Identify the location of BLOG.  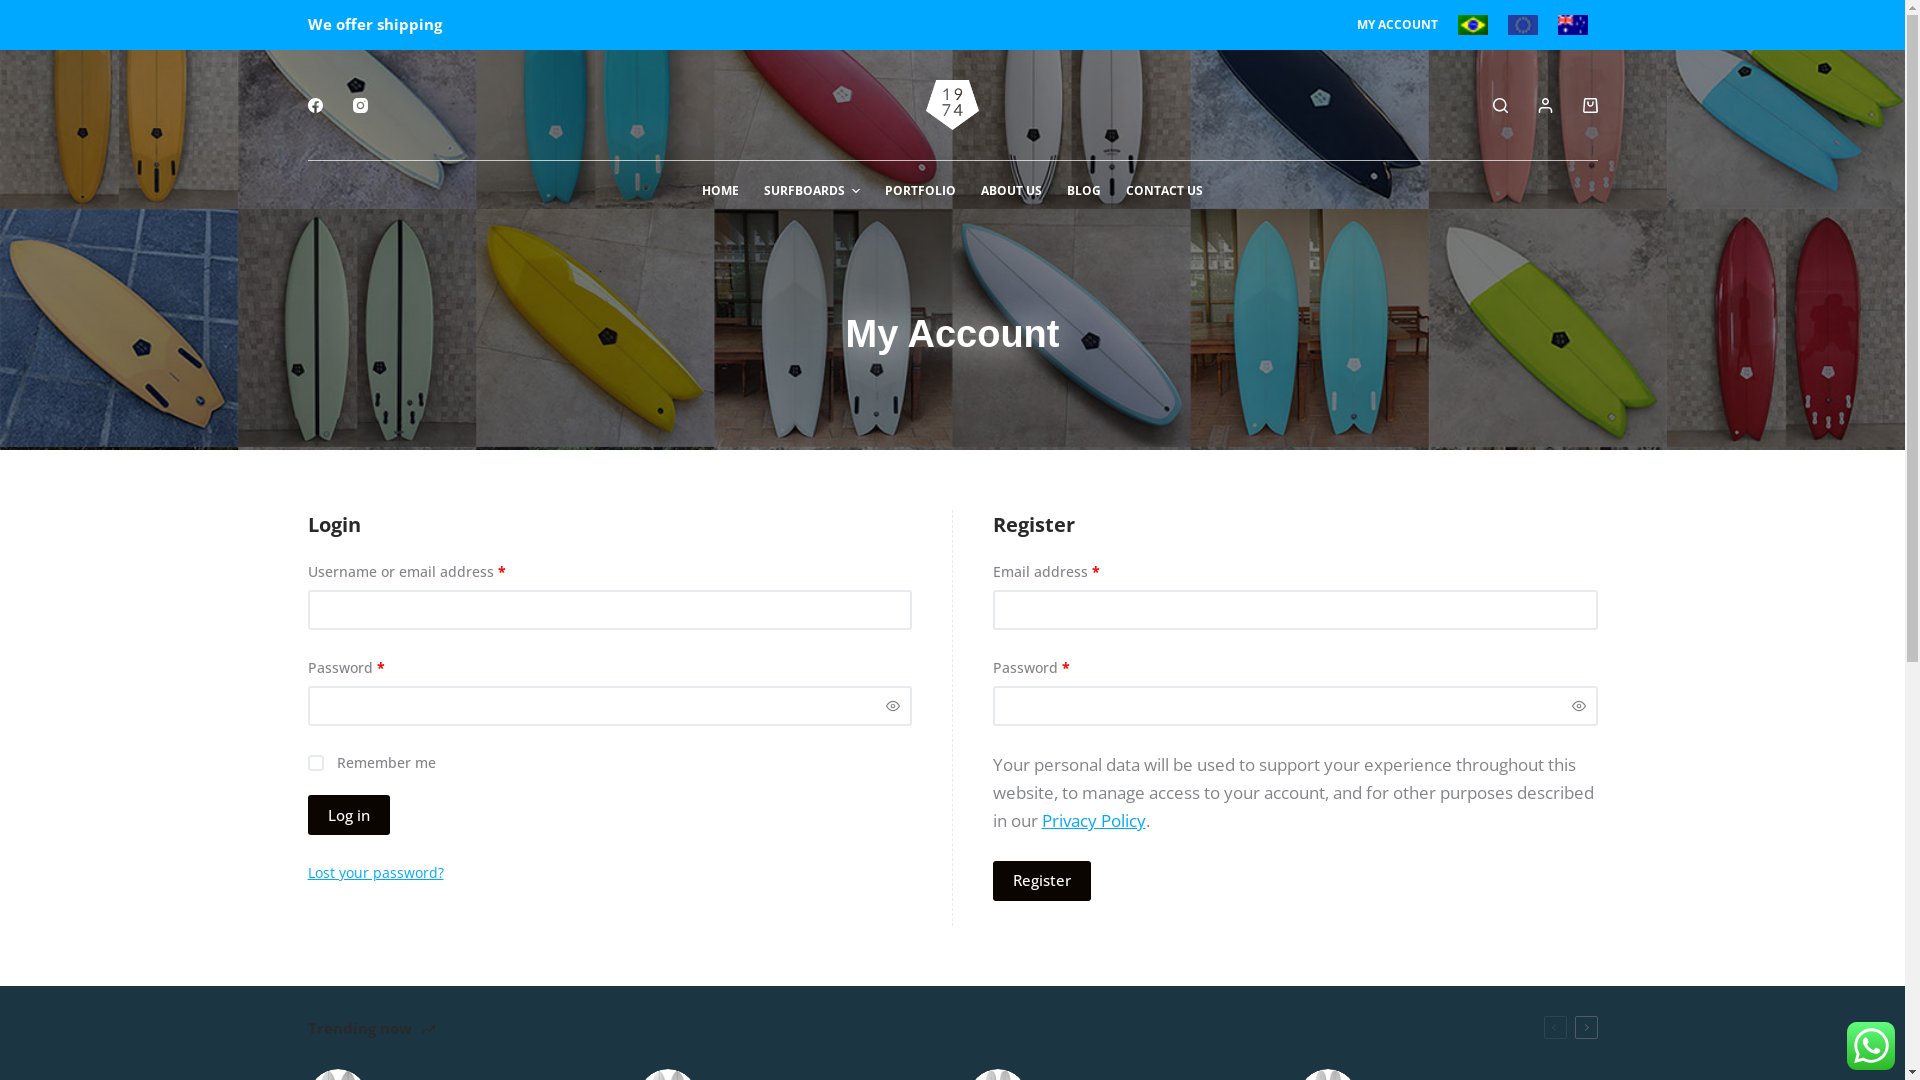
(1478, 933).